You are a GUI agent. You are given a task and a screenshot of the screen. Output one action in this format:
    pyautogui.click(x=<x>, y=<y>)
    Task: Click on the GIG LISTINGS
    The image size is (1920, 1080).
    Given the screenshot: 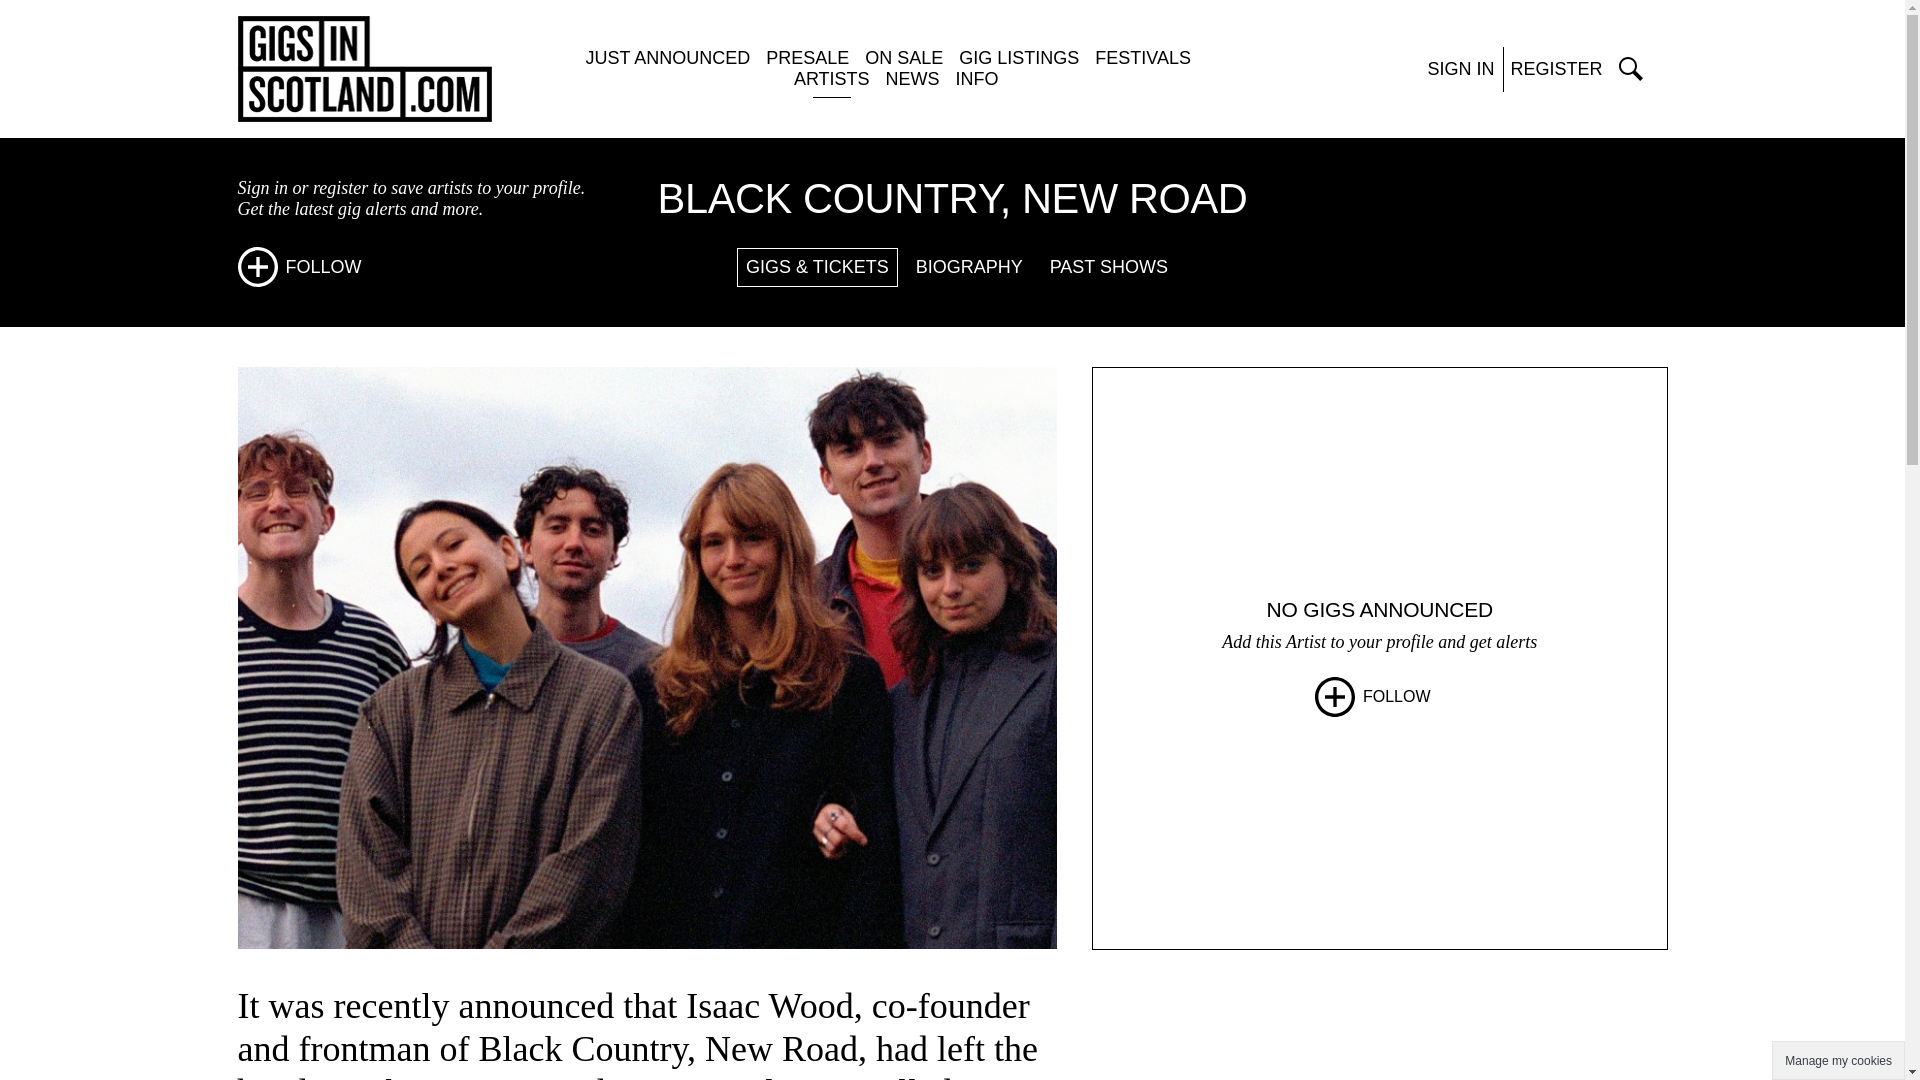 What is the action you would take?
    pyautogui.click(x=1018, y=58)
    